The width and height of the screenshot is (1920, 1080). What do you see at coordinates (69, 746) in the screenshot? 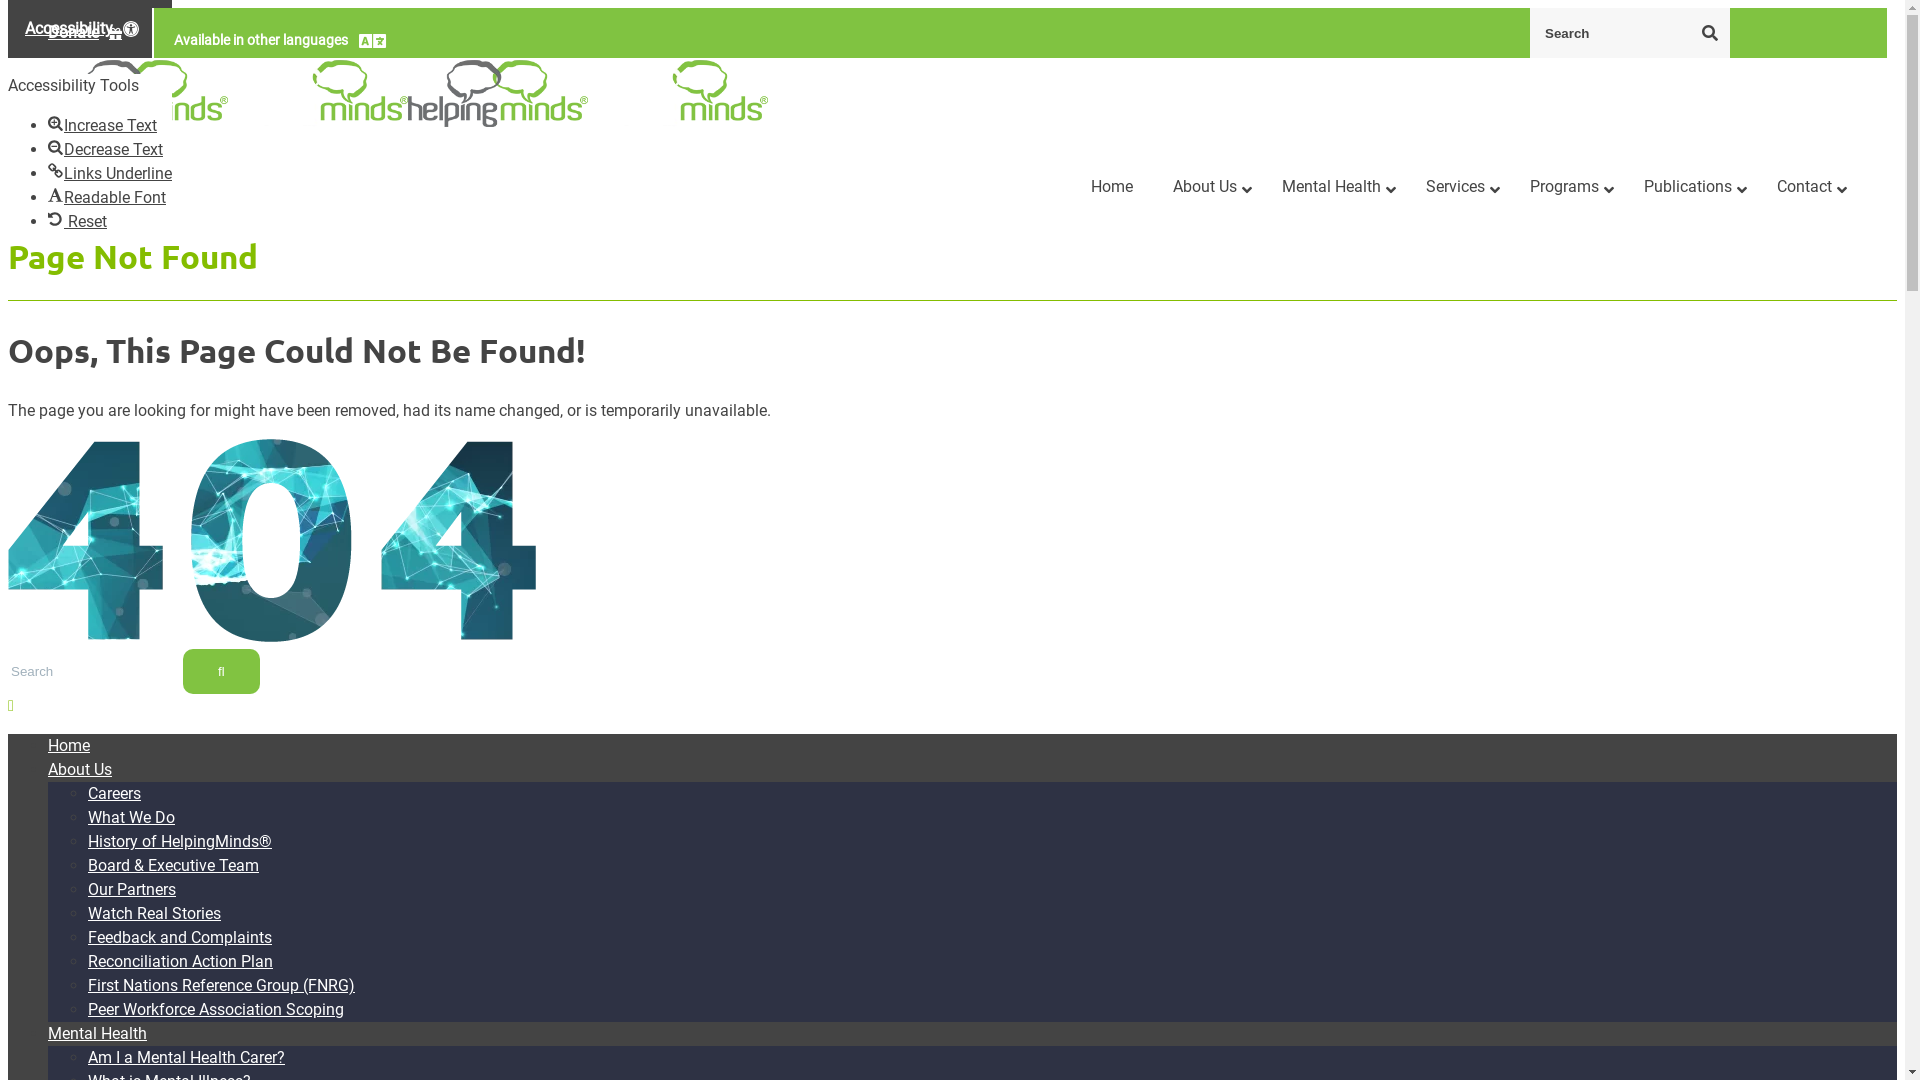
I see `Home` at bounding box center [69, 746].